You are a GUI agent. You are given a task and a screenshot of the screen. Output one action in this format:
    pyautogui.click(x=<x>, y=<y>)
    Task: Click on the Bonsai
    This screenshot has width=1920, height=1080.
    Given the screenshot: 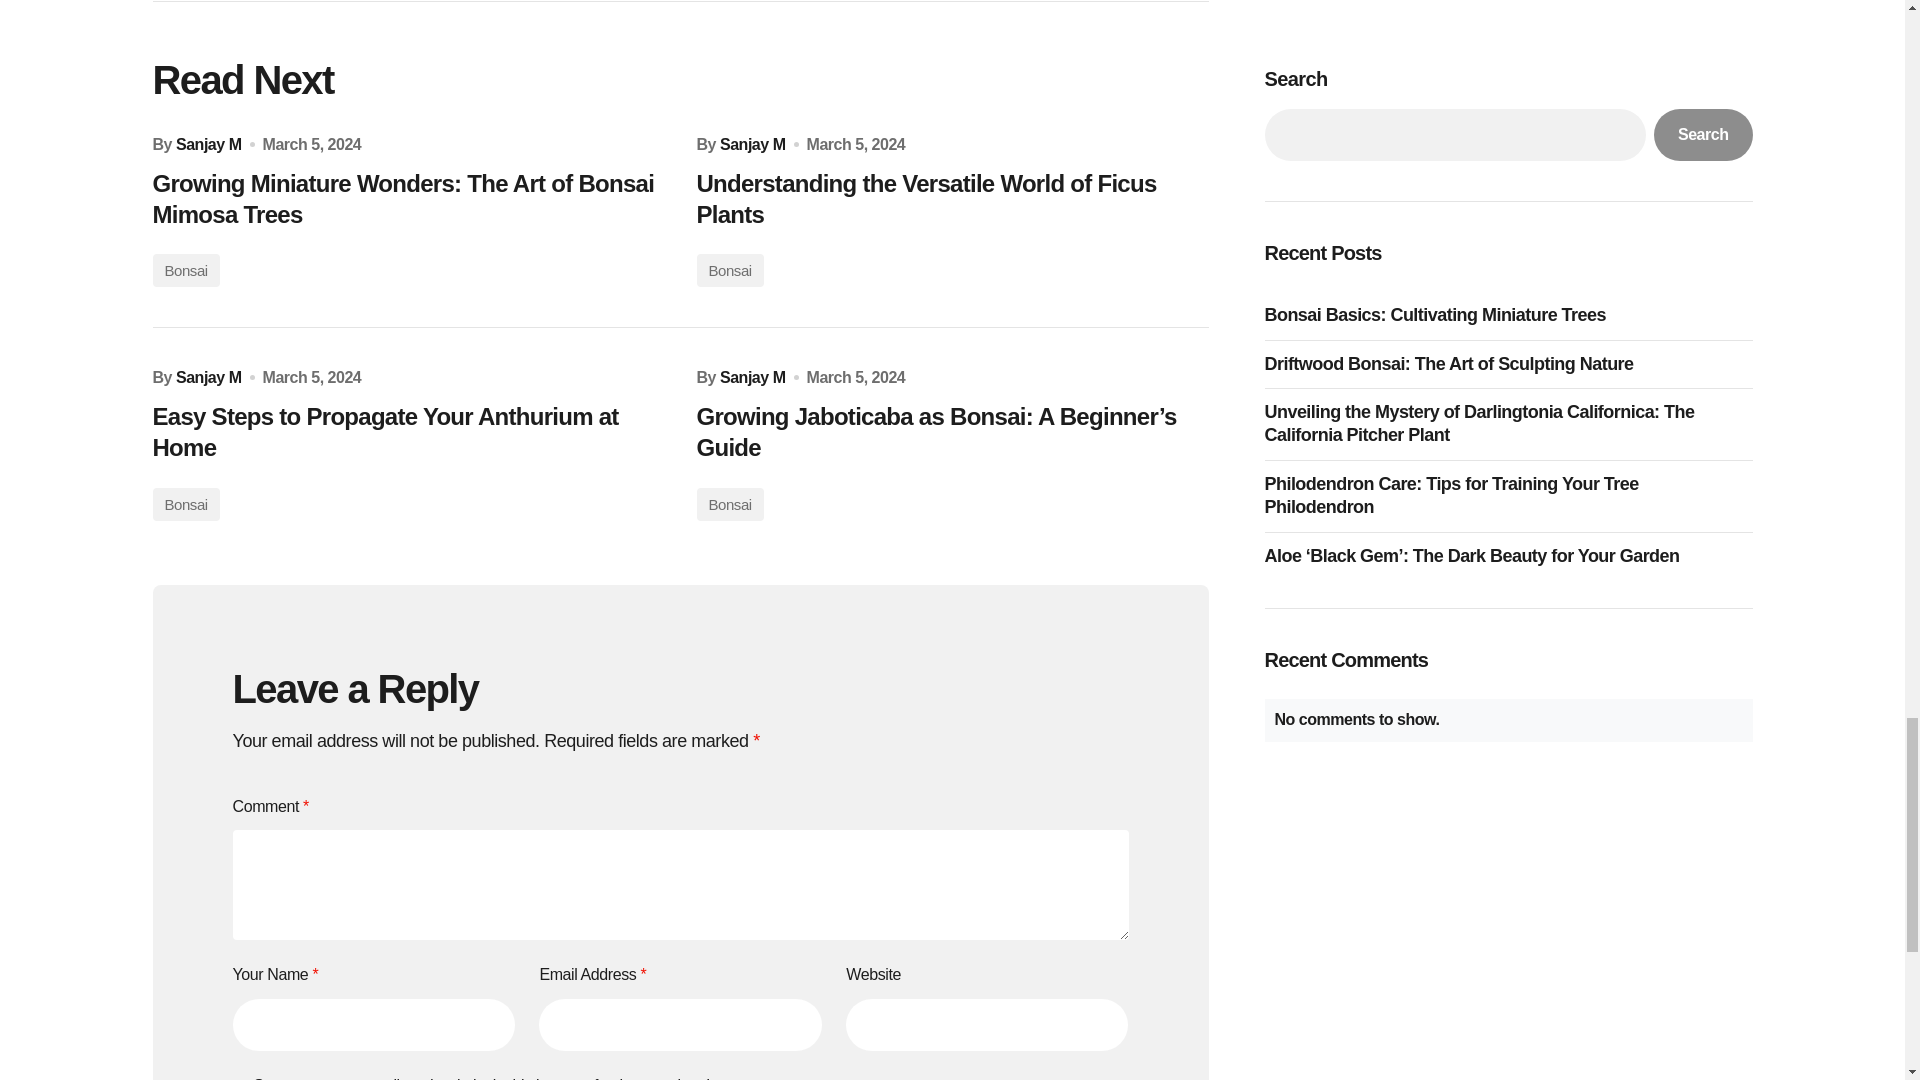 What is the action you would take?
    pyautogui.click(x=728, y=270)
    